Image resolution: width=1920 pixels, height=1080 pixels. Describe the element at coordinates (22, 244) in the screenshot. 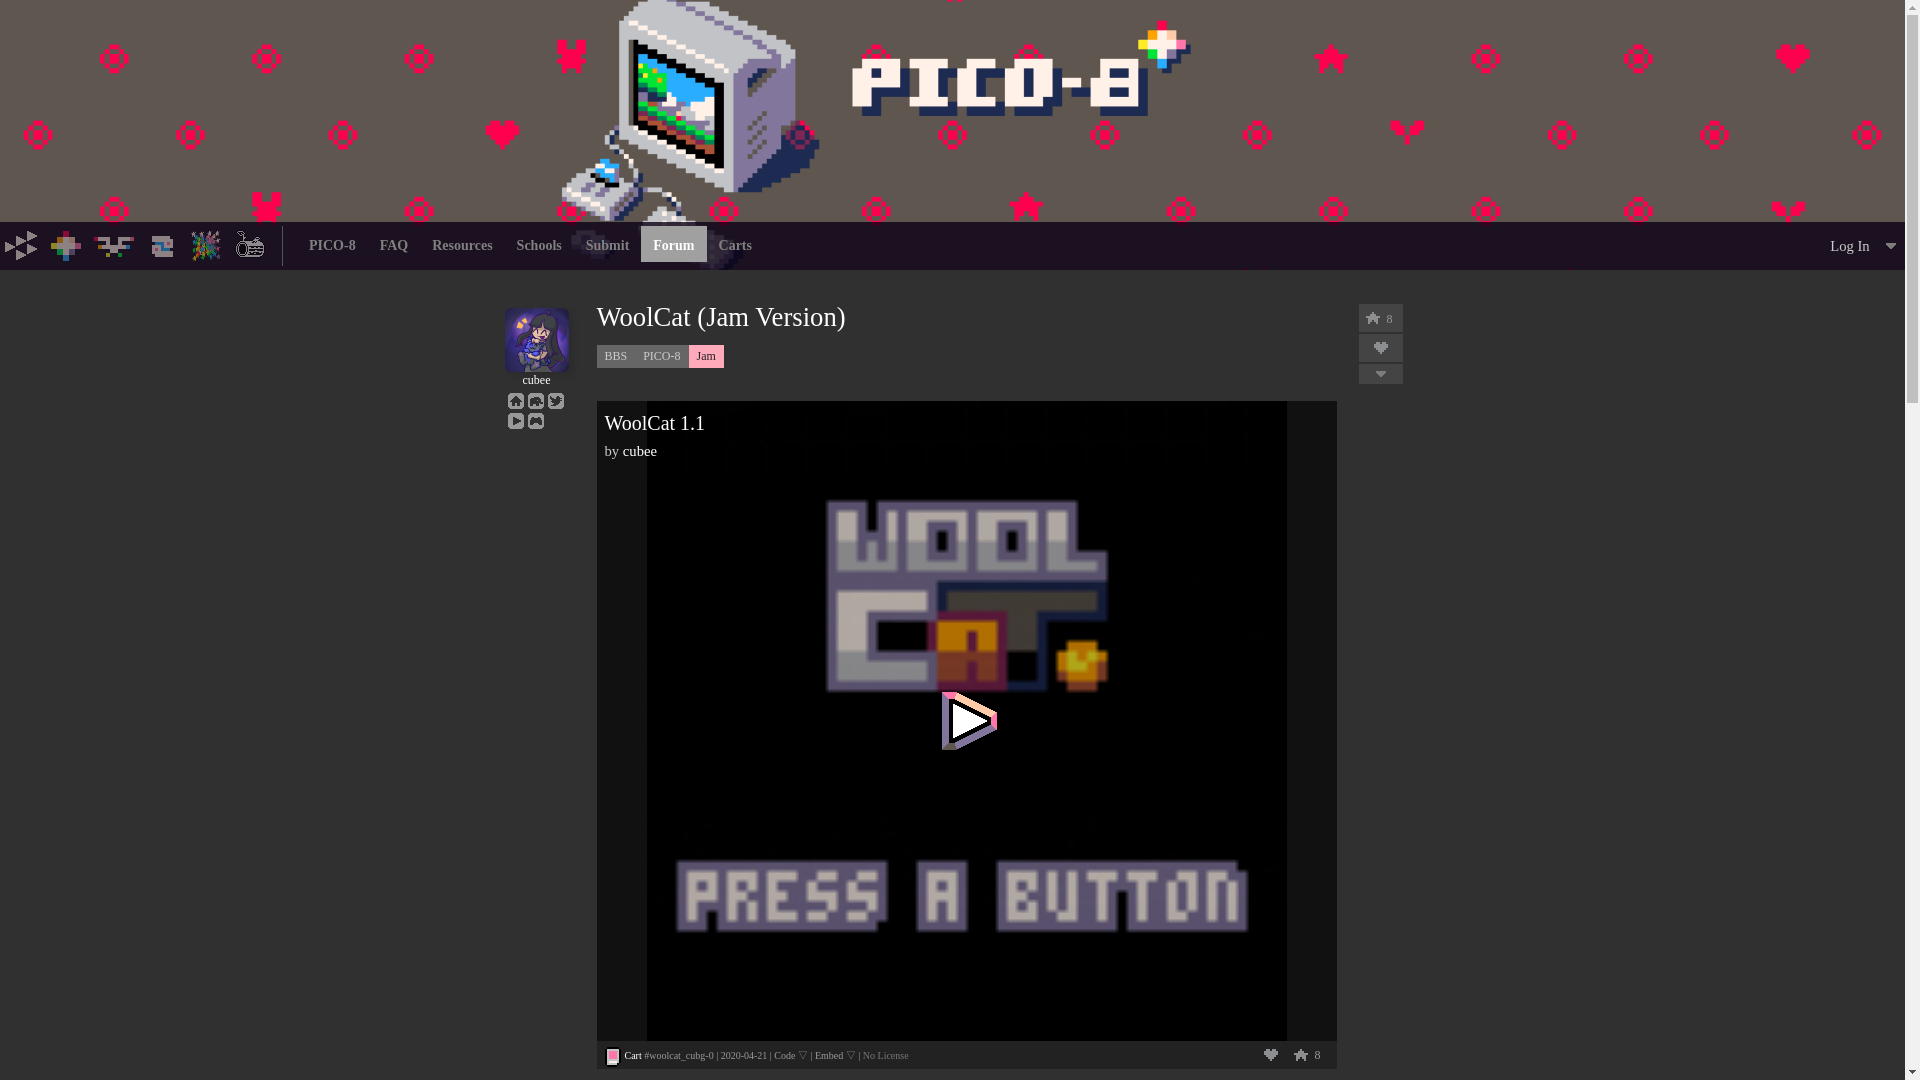

I see `Lexaloffle Games` at that location.